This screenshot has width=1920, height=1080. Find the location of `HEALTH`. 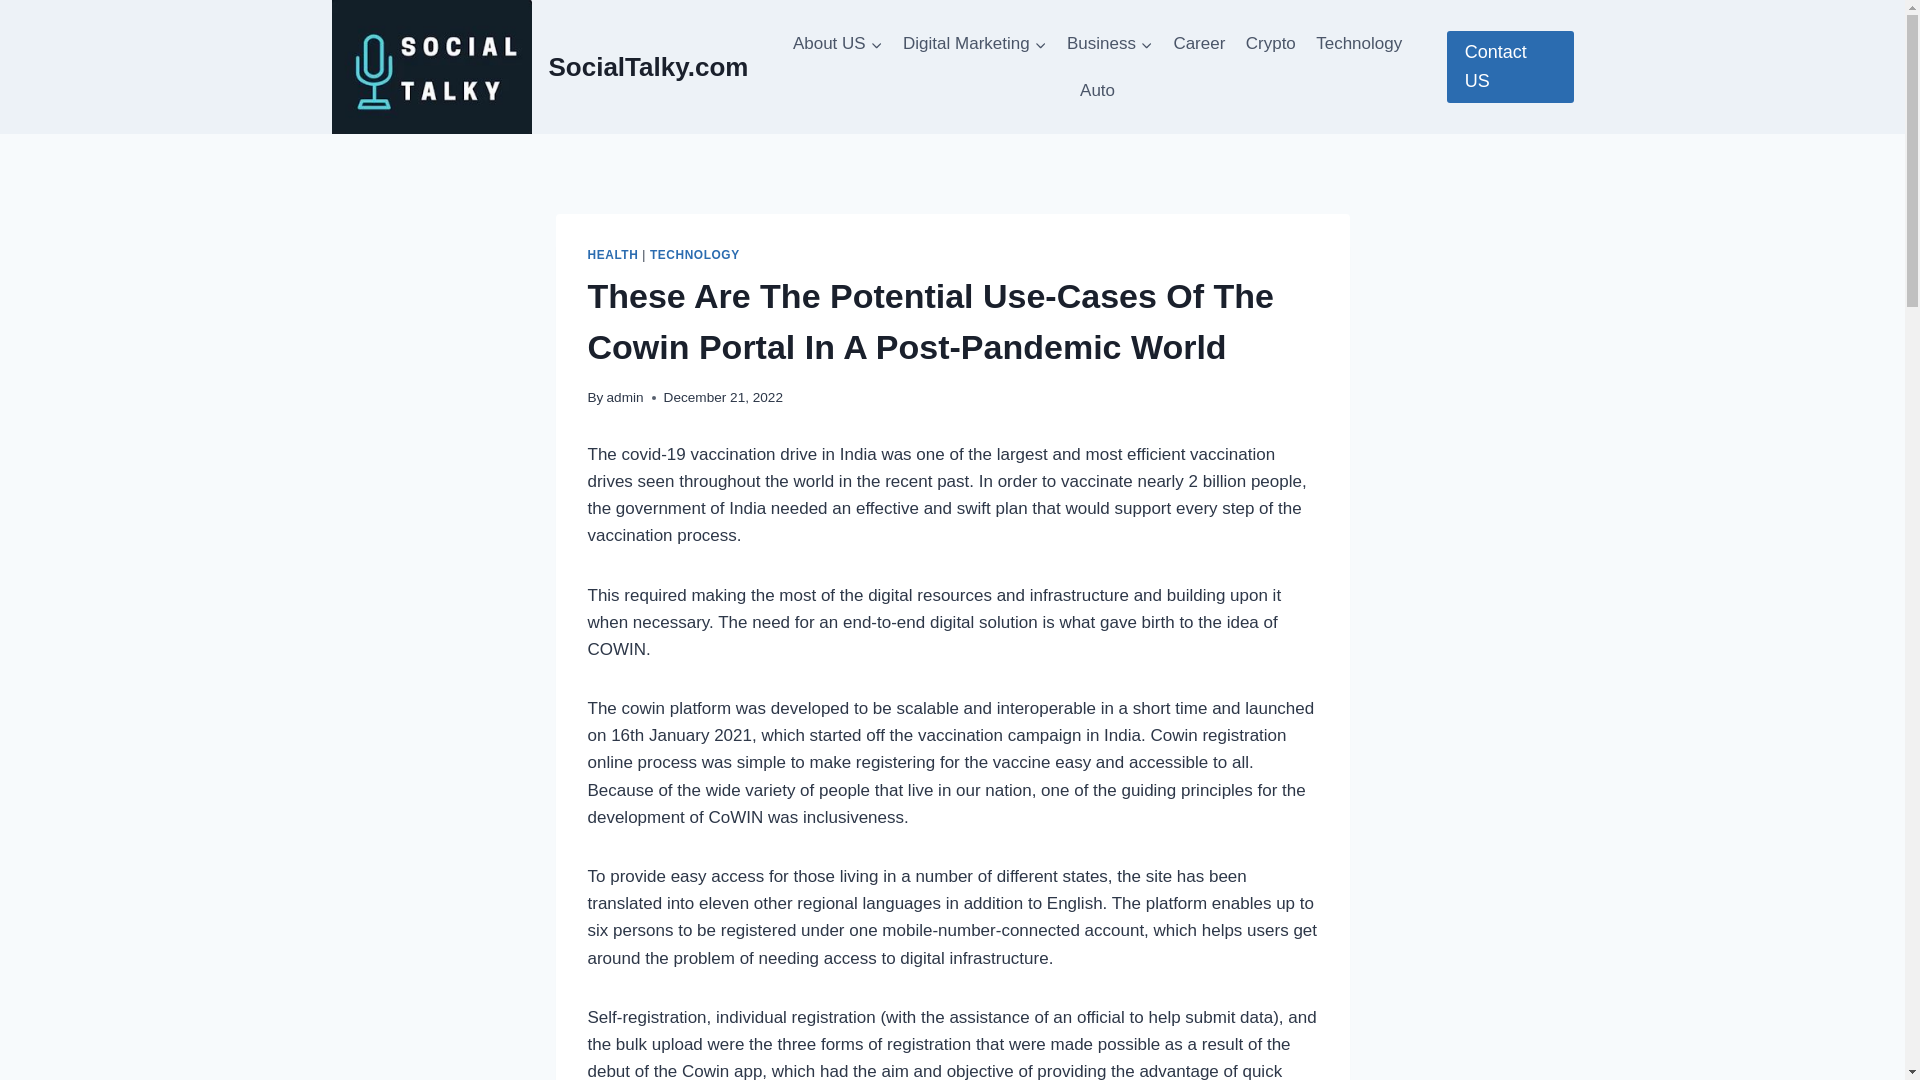

HEALTH is located at coordinates (613, 255).